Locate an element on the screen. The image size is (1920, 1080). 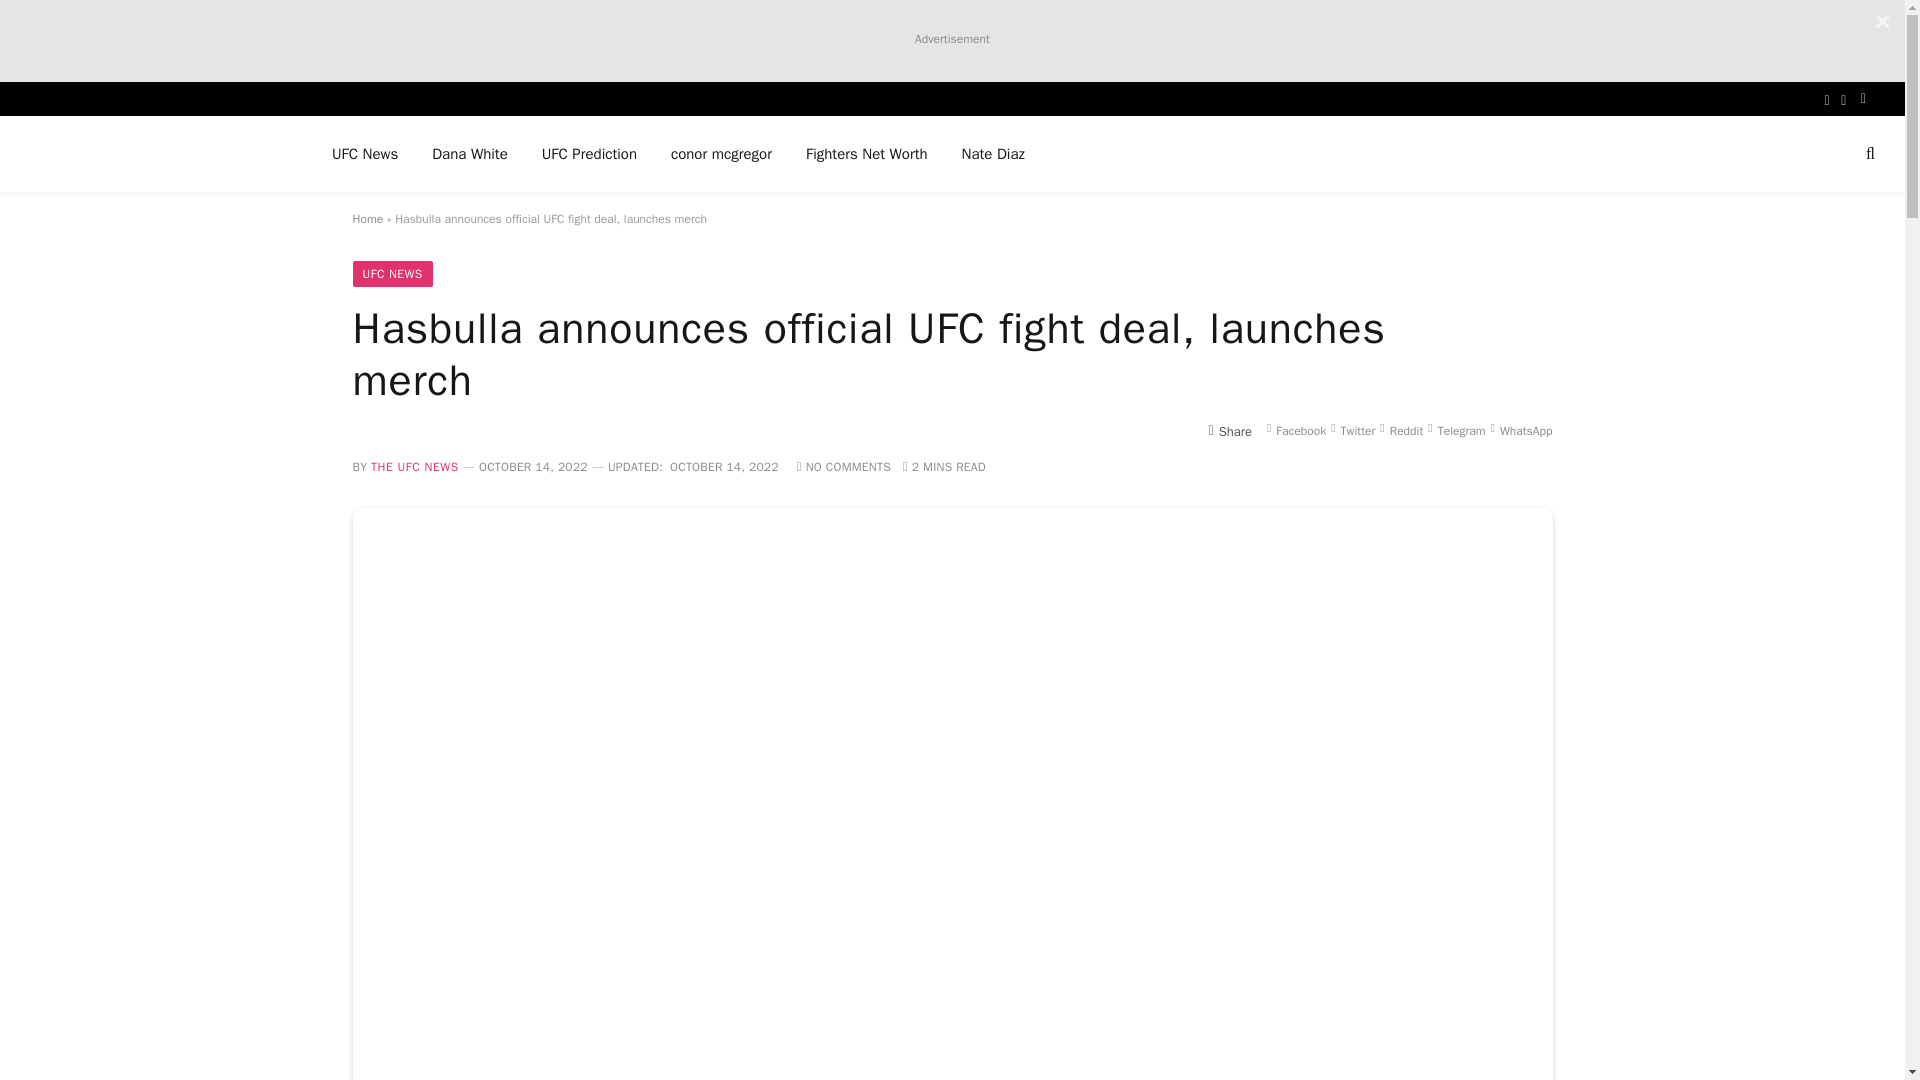
Home is located at coordinates (366, 218).